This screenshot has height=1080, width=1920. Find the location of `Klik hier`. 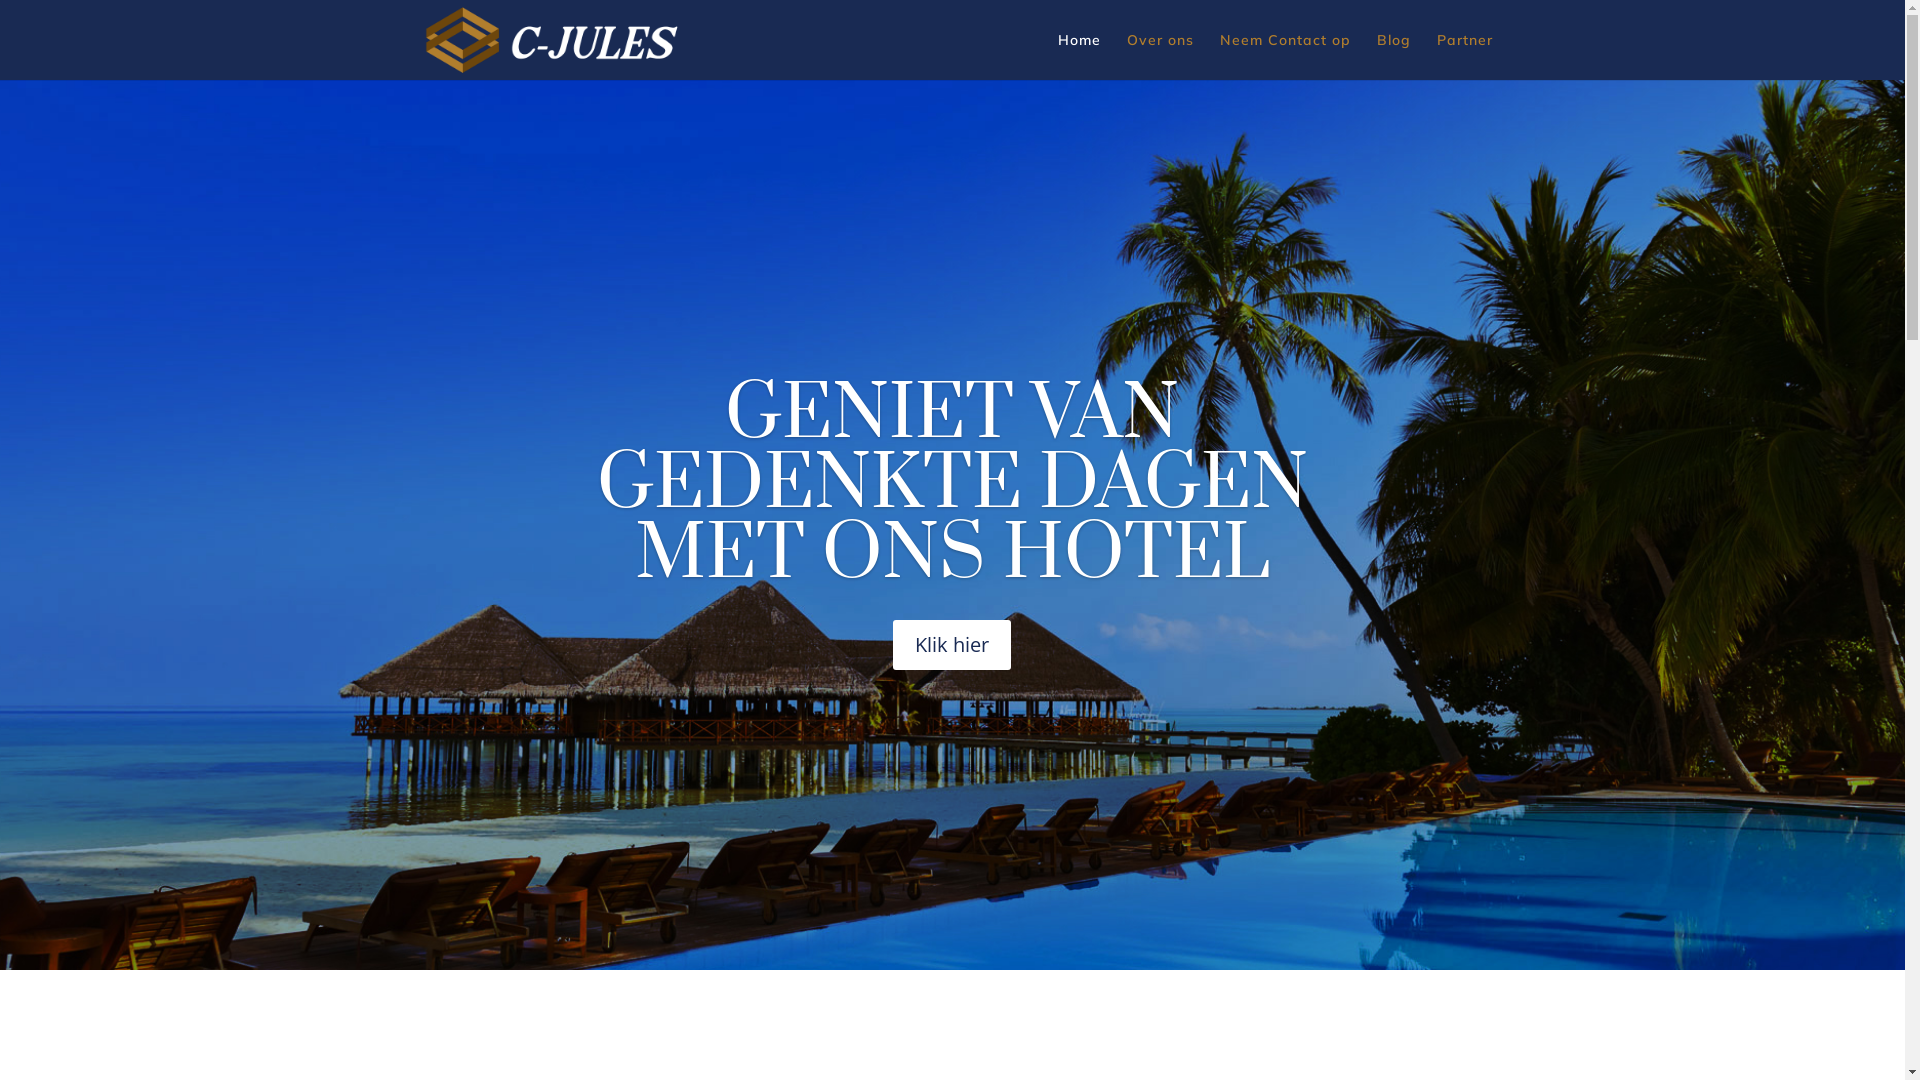

Klik hier is located at coordinates (952, 645).